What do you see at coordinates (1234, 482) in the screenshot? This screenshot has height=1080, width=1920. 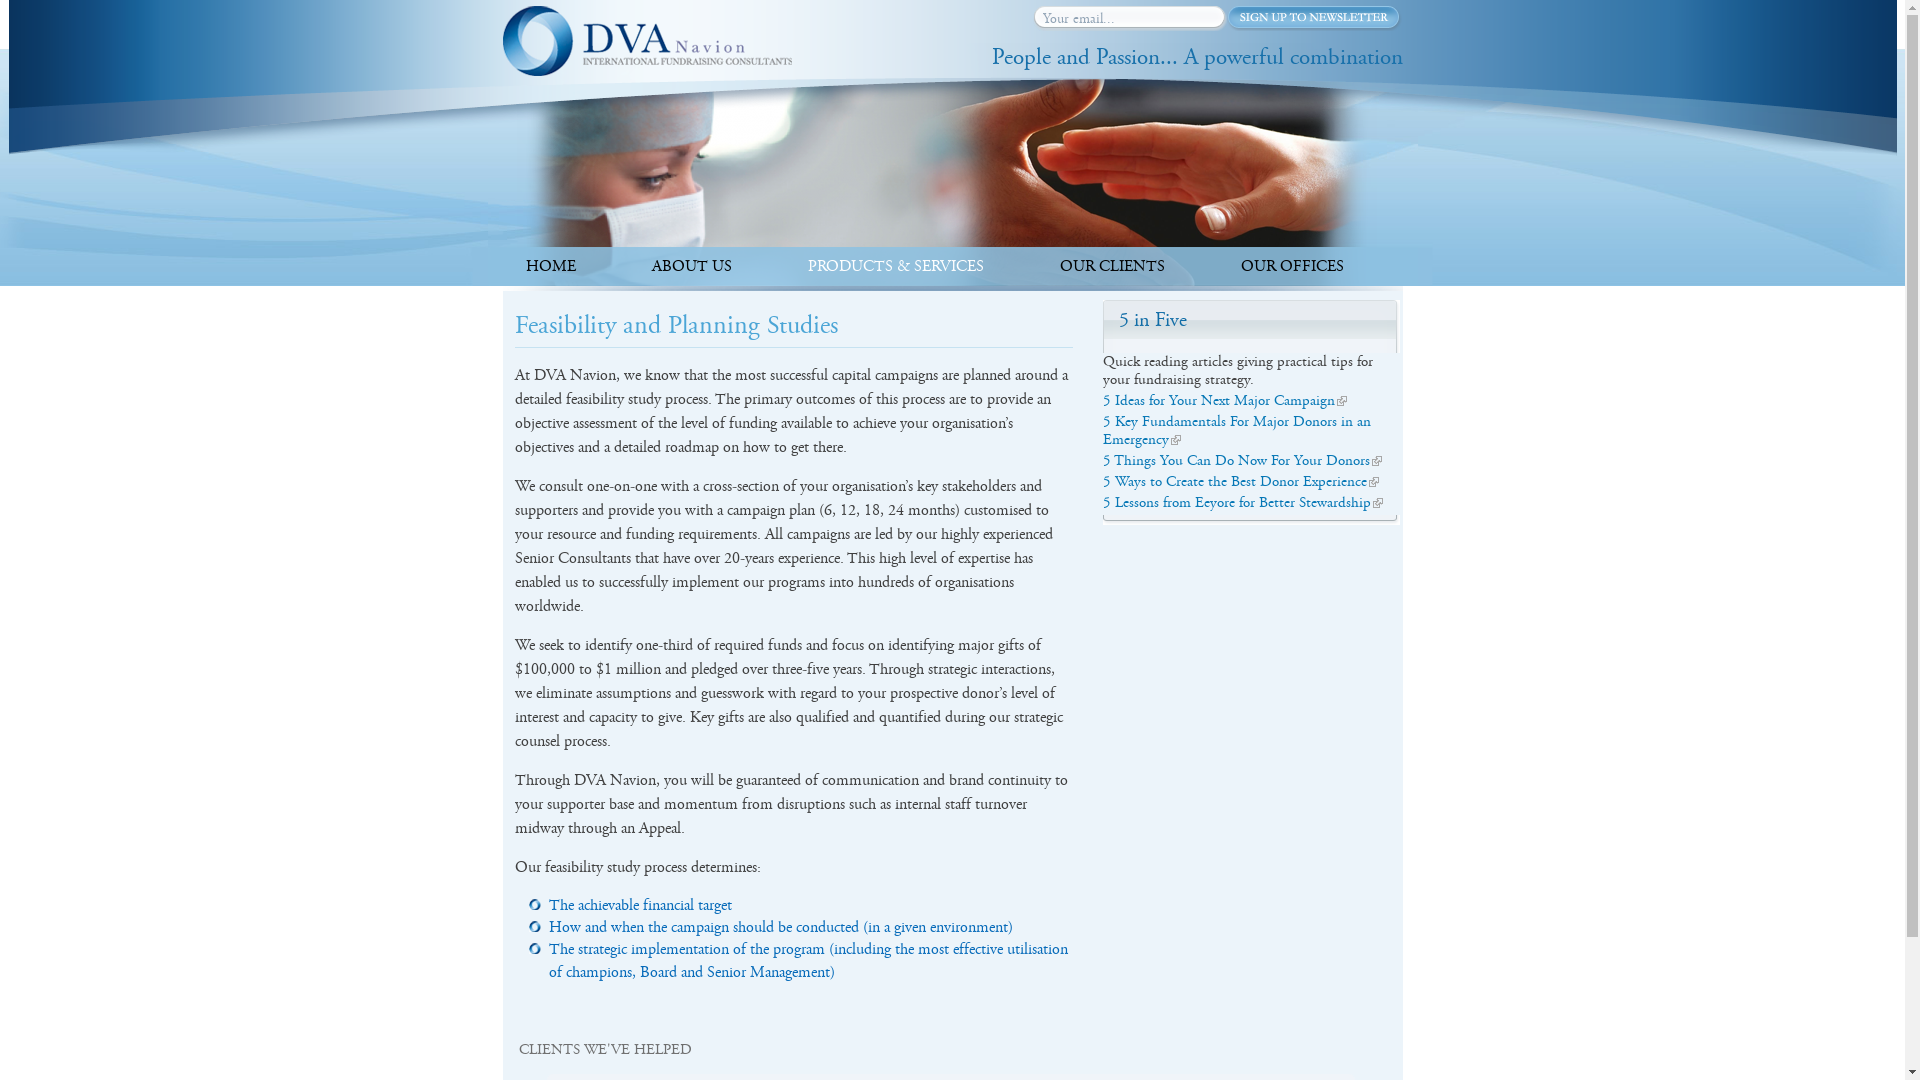 I see `5 Ways to Create the Best Donor Experience` at bounding box center [1234, 482].